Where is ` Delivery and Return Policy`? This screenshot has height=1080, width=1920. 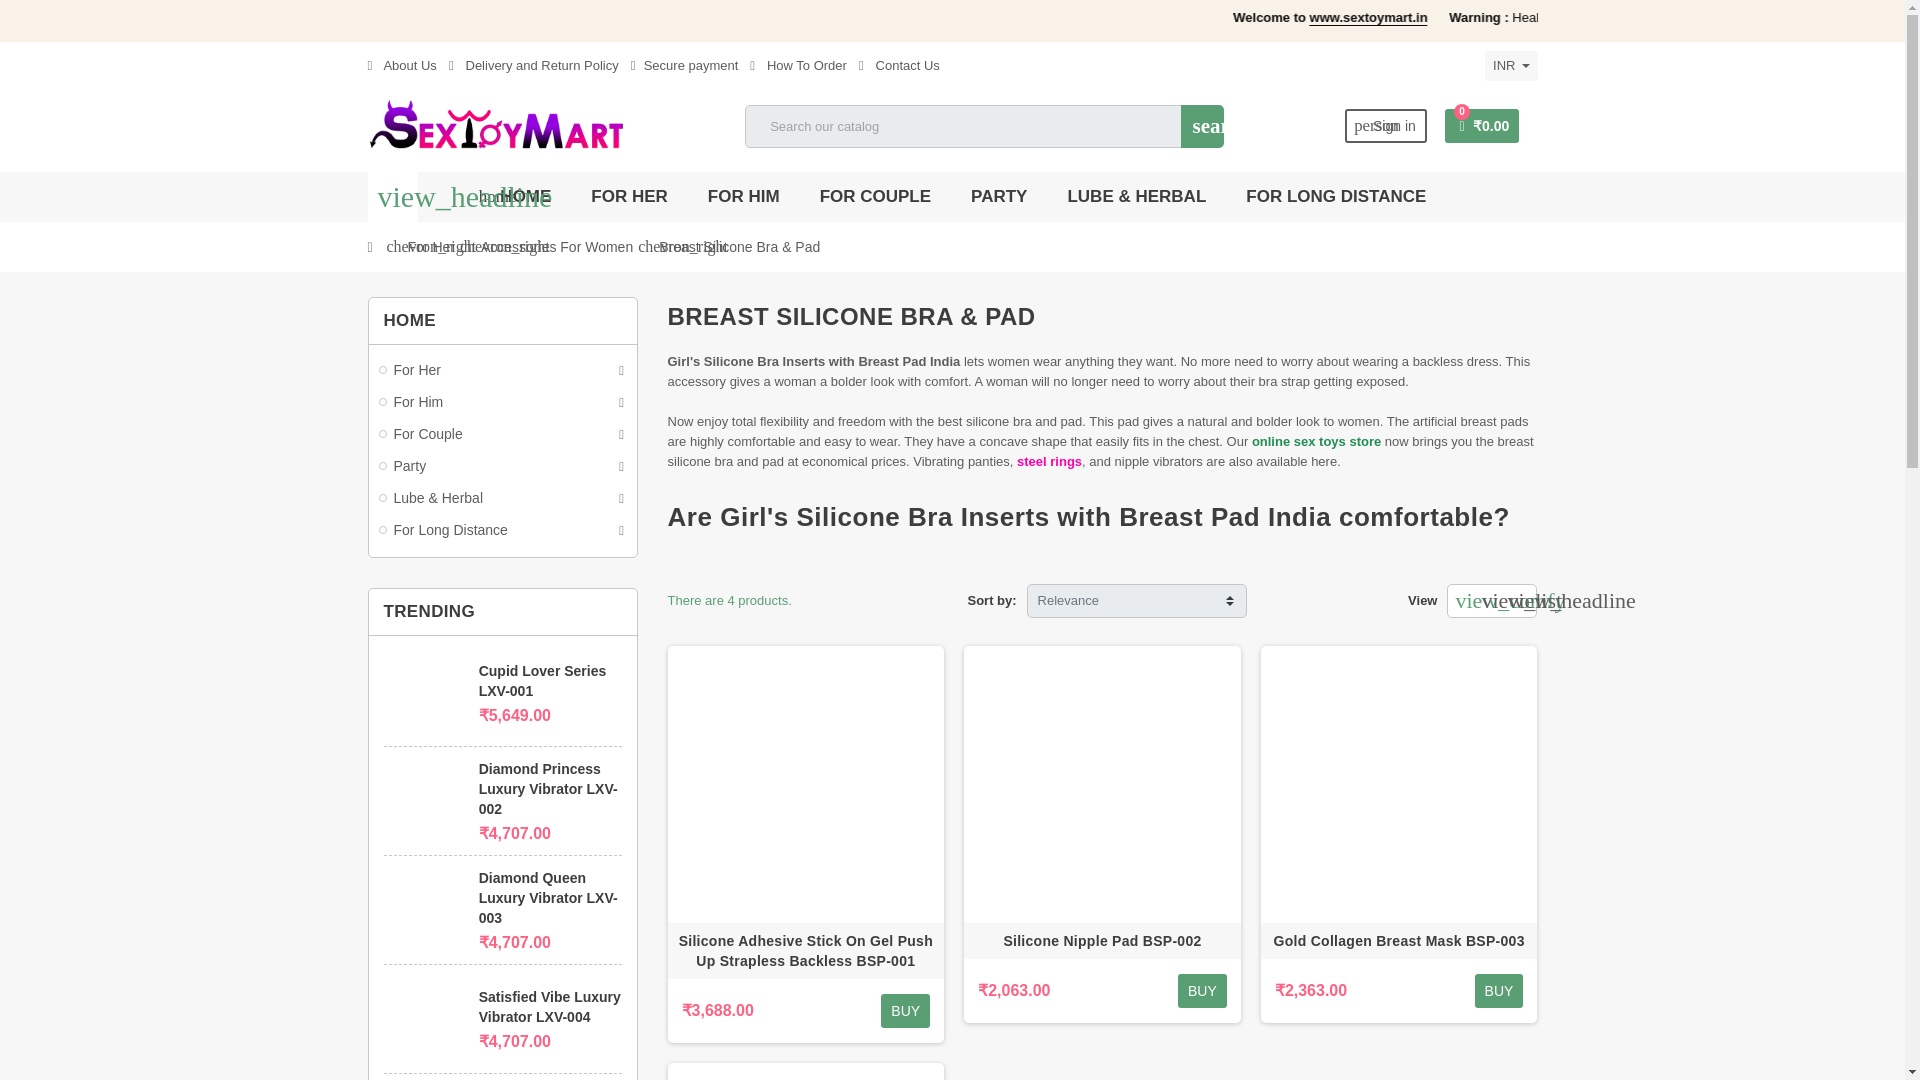  Delivery and Return Policy is located at coordinates (534, 66).